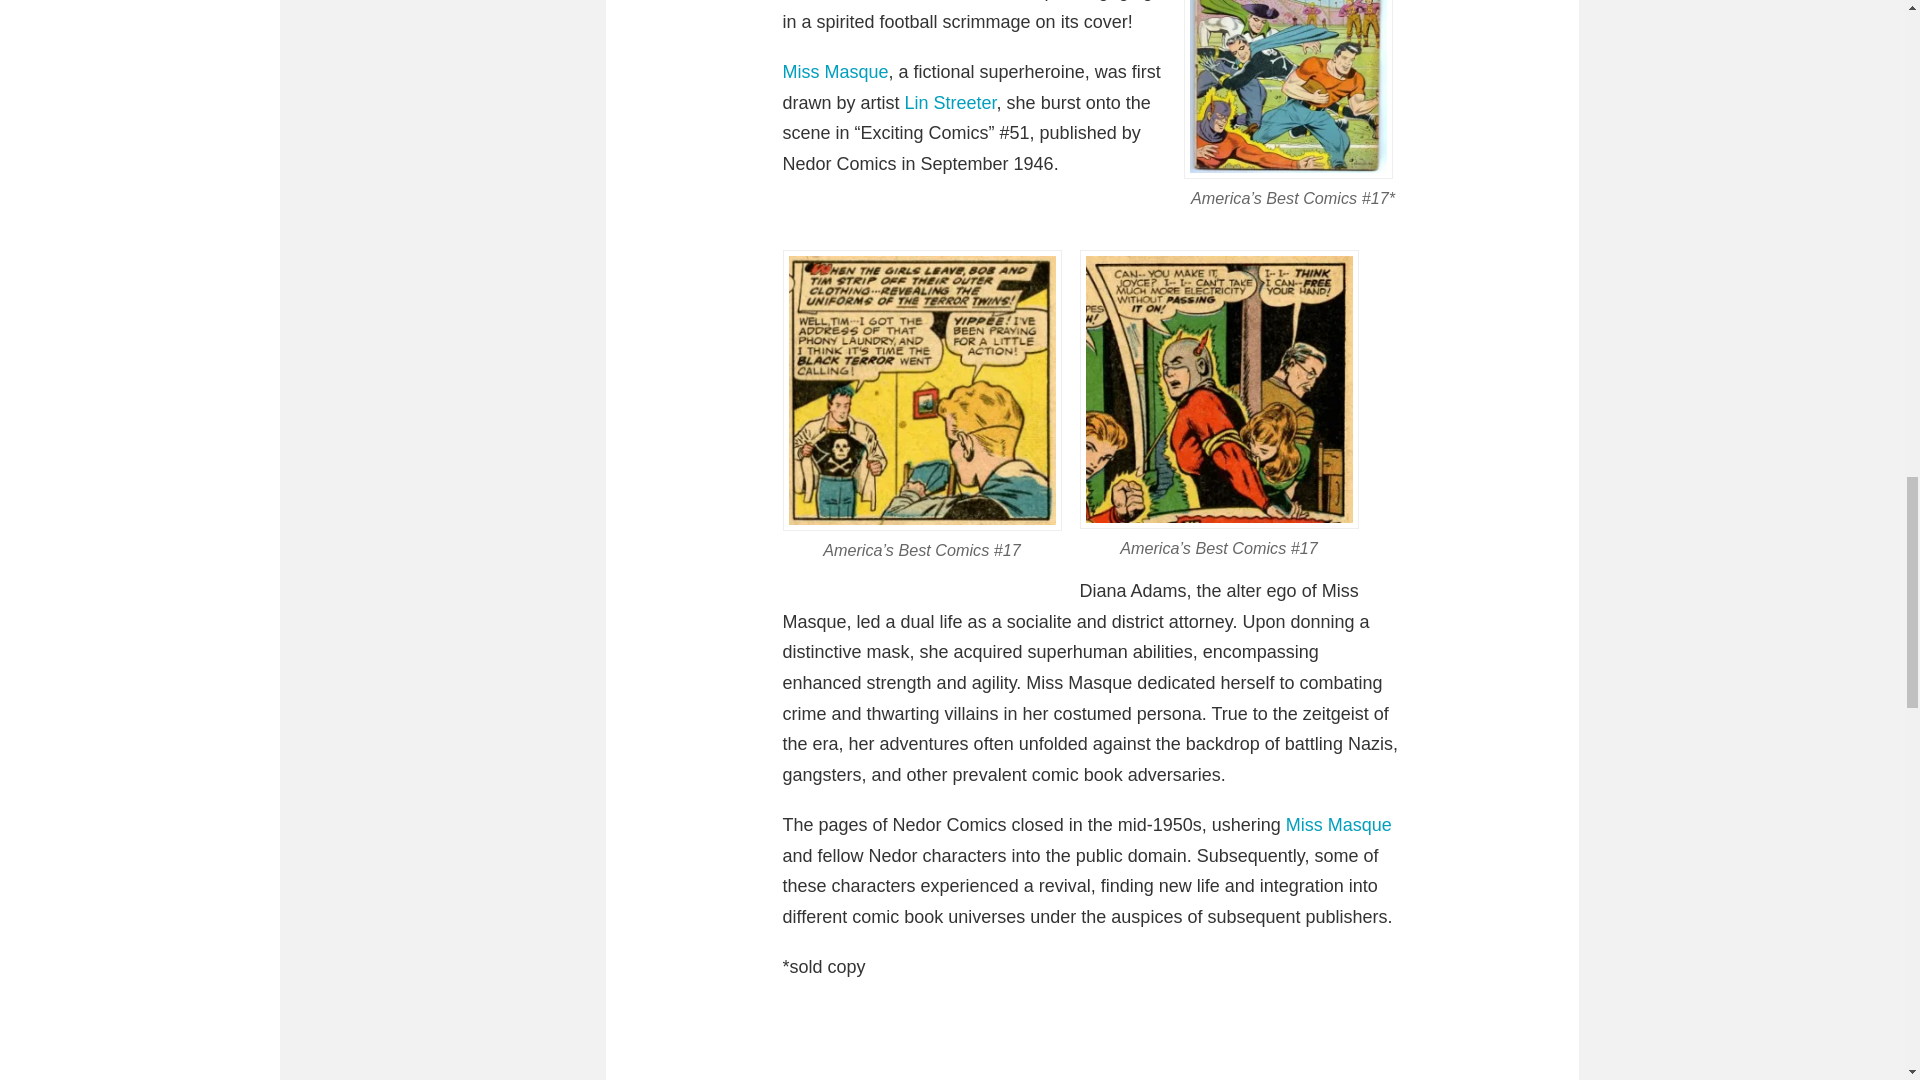 The height and width of the screenshot is (1080, 1920). Describe the element at coordinates (1288, 90) in the screenshot. I see `Click to read` at that location.